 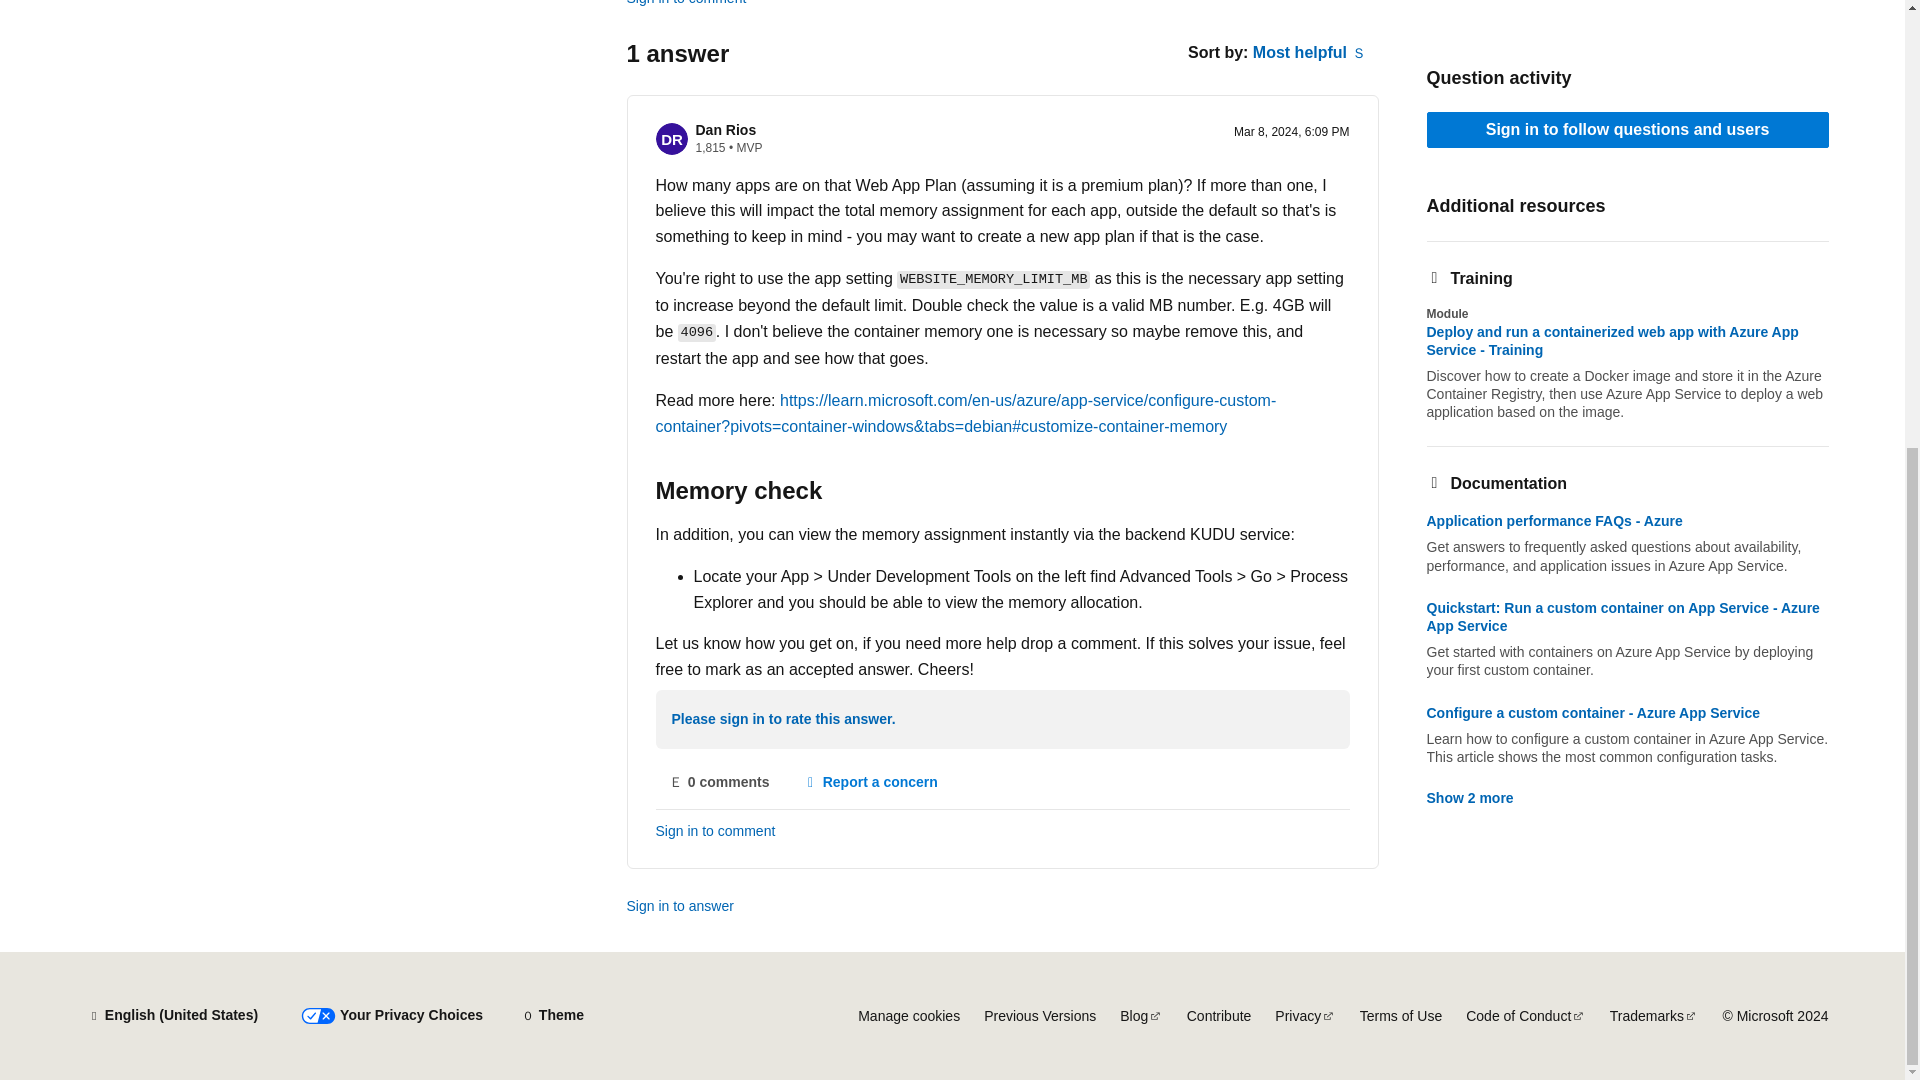 What do you see at coordinates (720, 782) in the screenshot?
I see `No comments` at bounding box center [720, 782].